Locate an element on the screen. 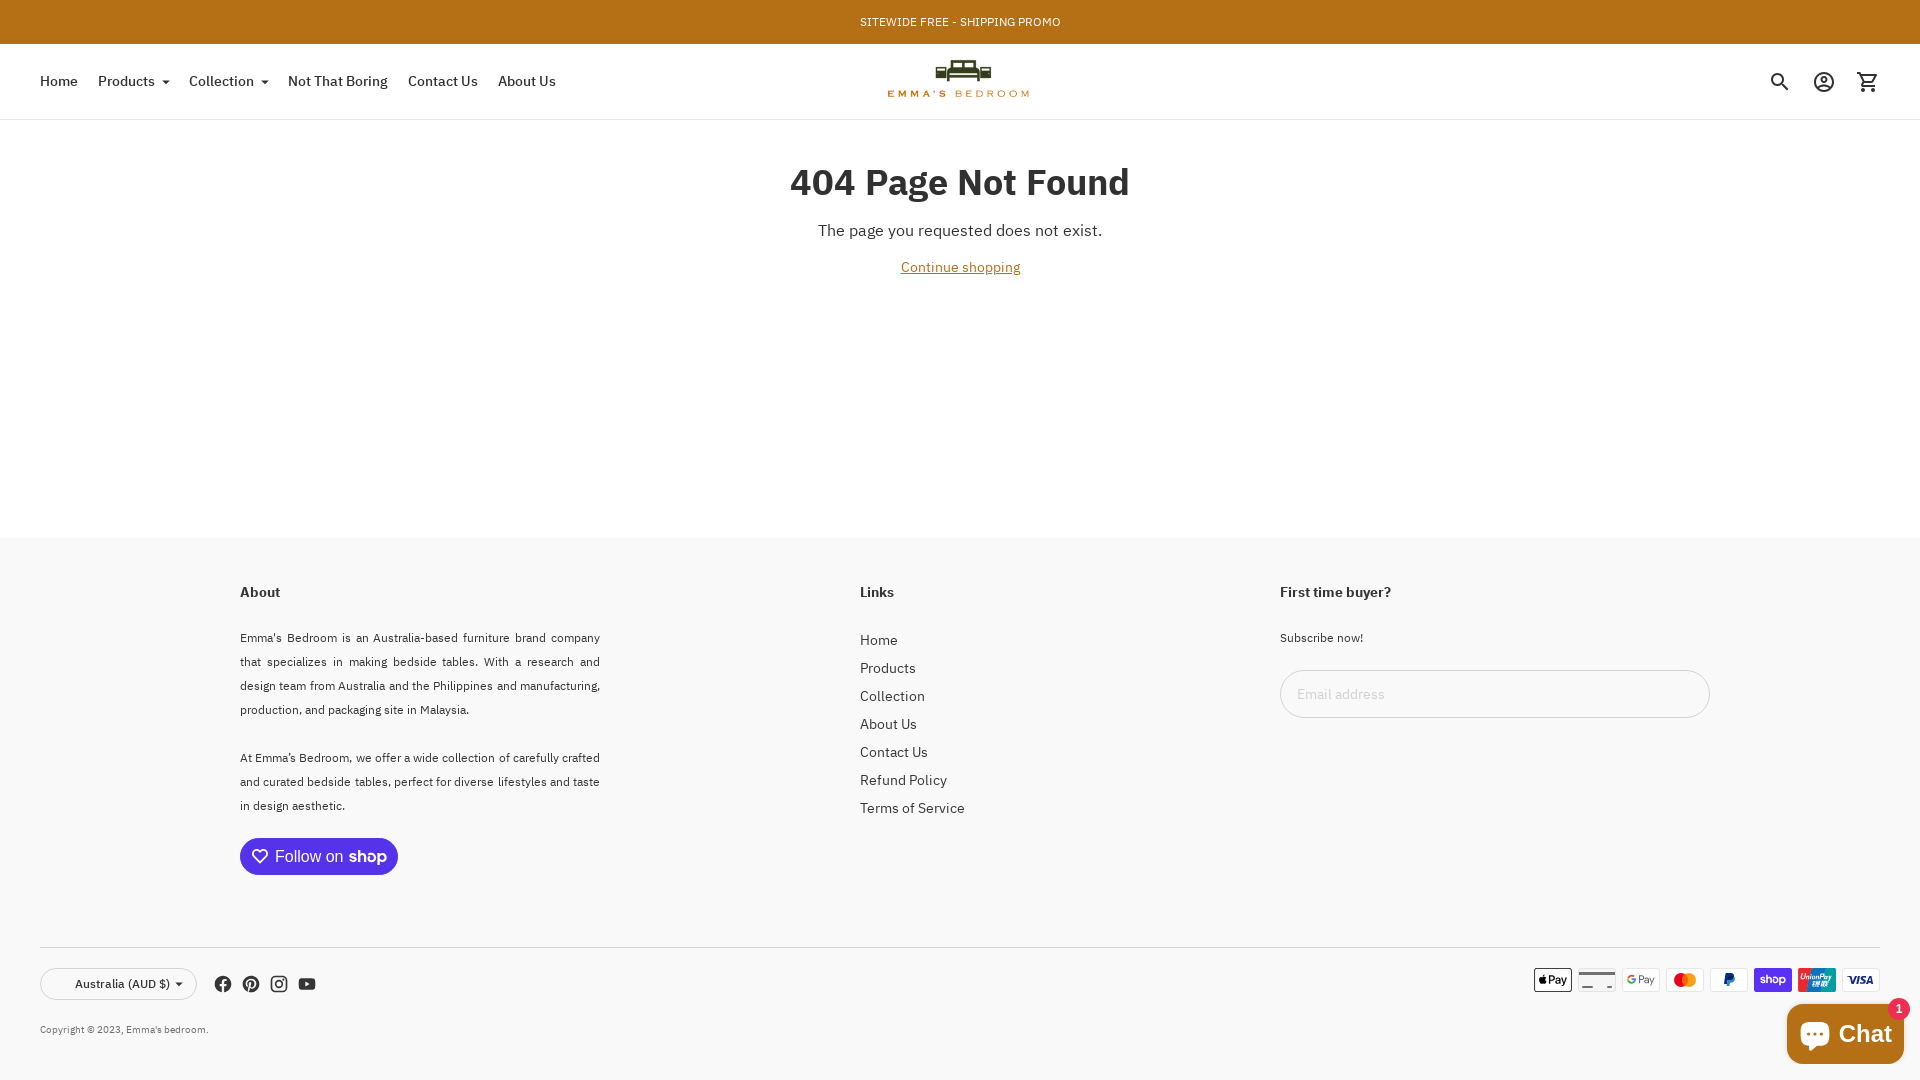 This screenshot has height=1080, width=1920. Search is located at coordinates (1780, 82).